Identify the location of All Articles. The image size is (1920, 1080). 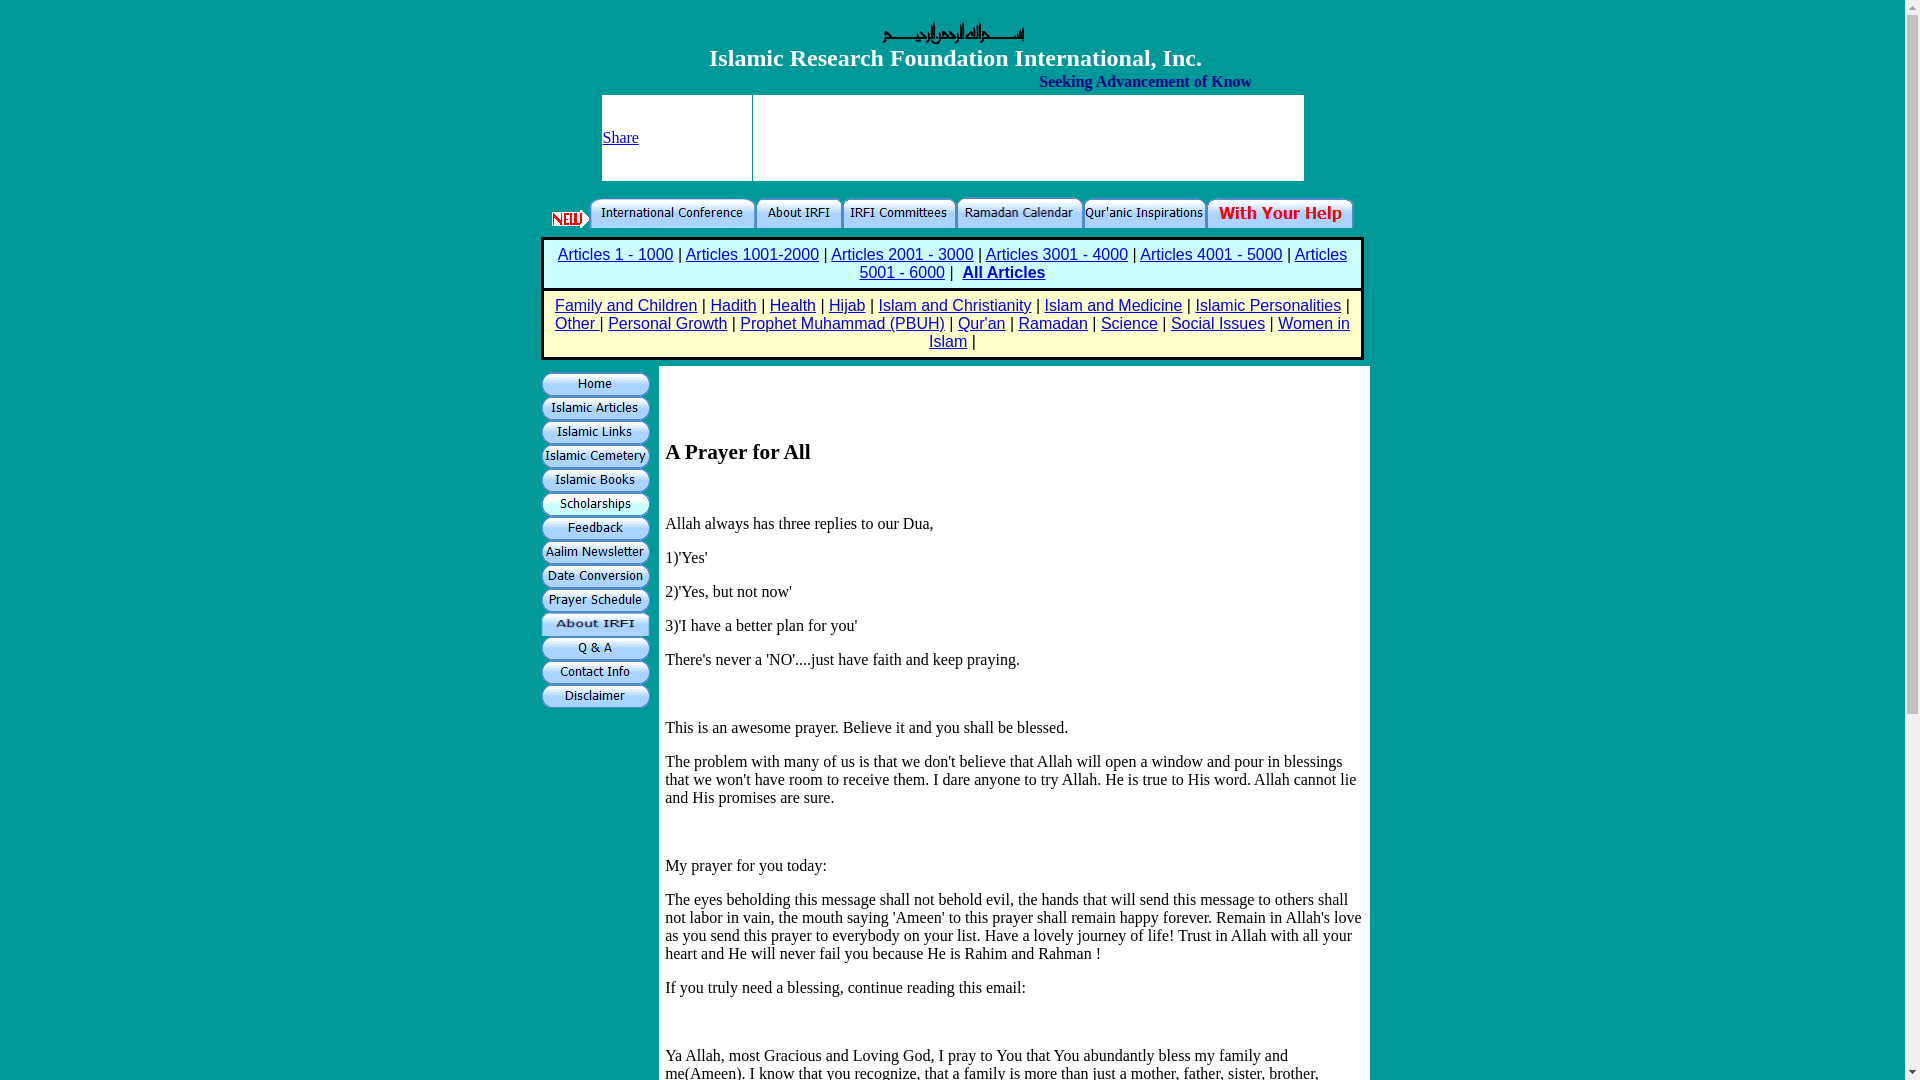
(1002, 272).